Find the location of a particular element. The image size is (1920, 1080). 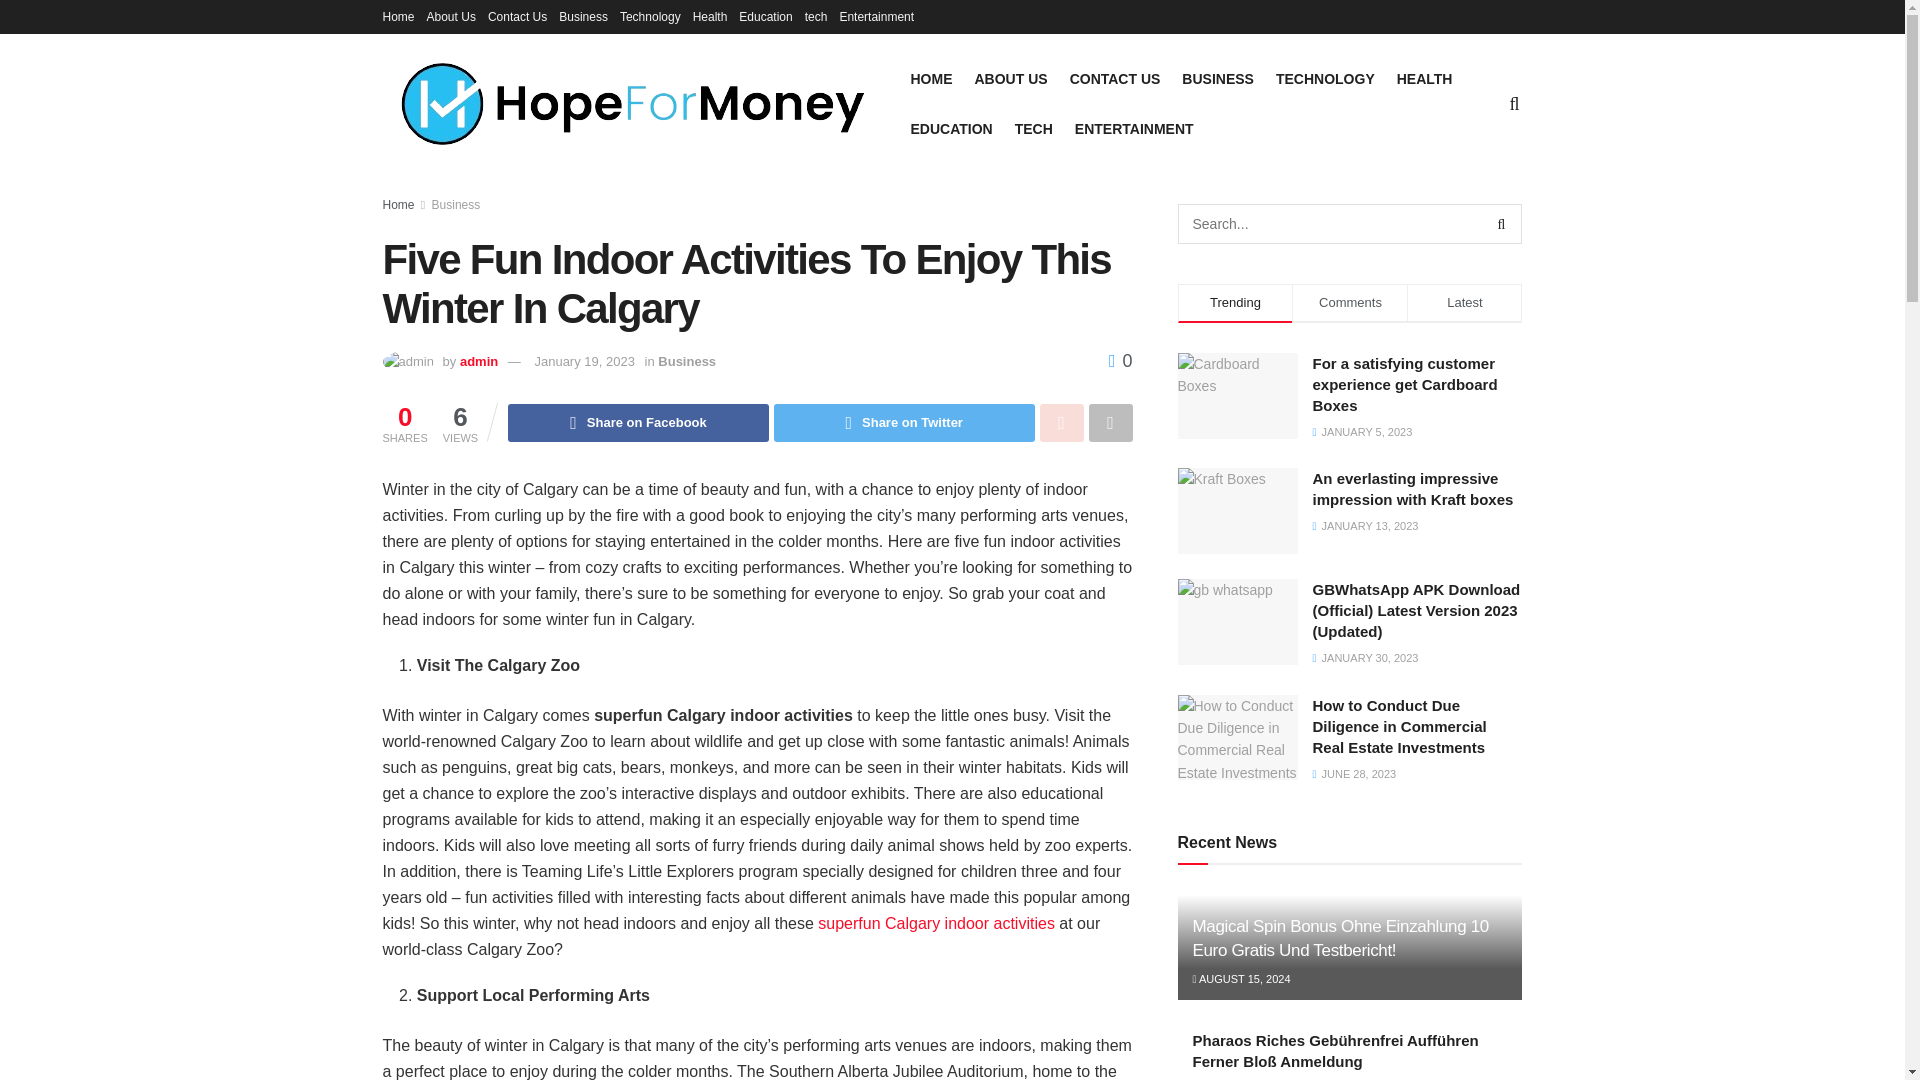

Technology is located at coordinates (650, 16).